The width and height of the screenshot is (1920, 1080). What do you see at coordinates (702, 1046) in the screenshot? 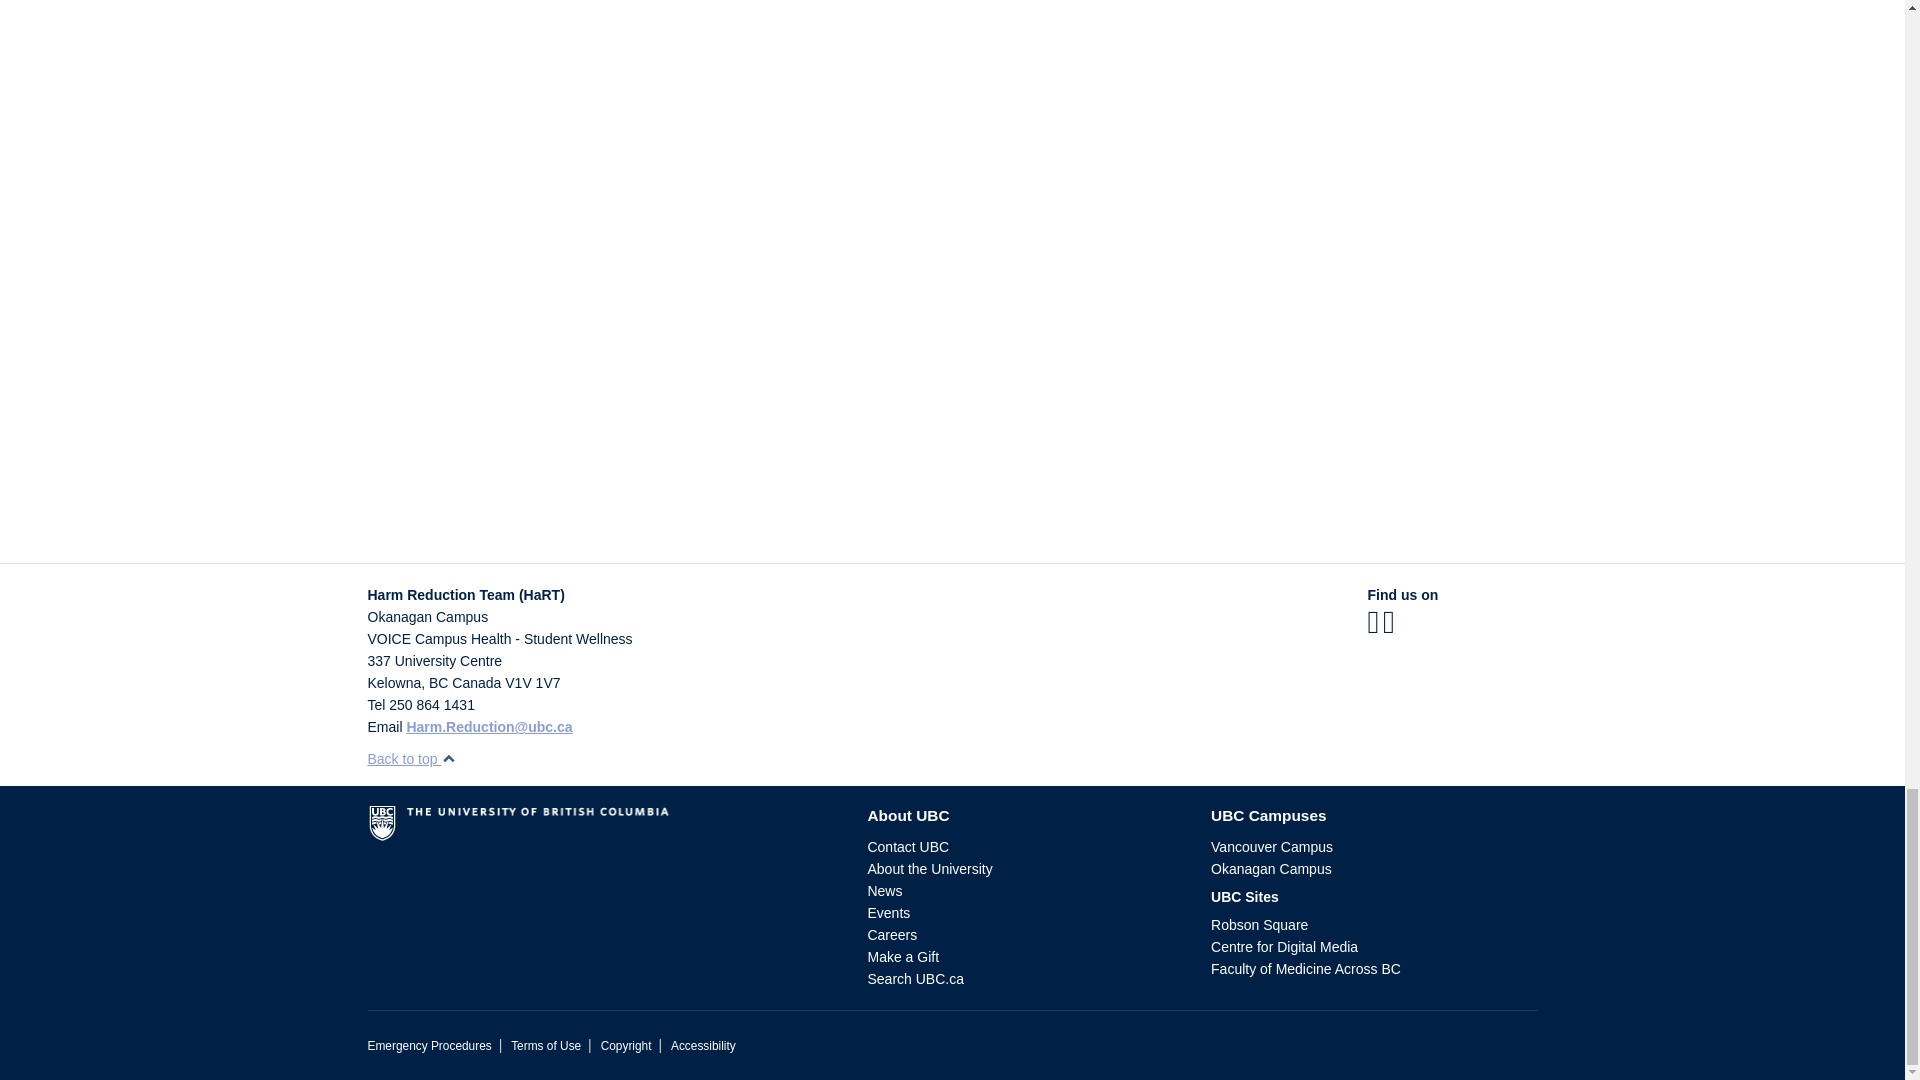
I see `Accessibility` at bounding box center [702, 1046].